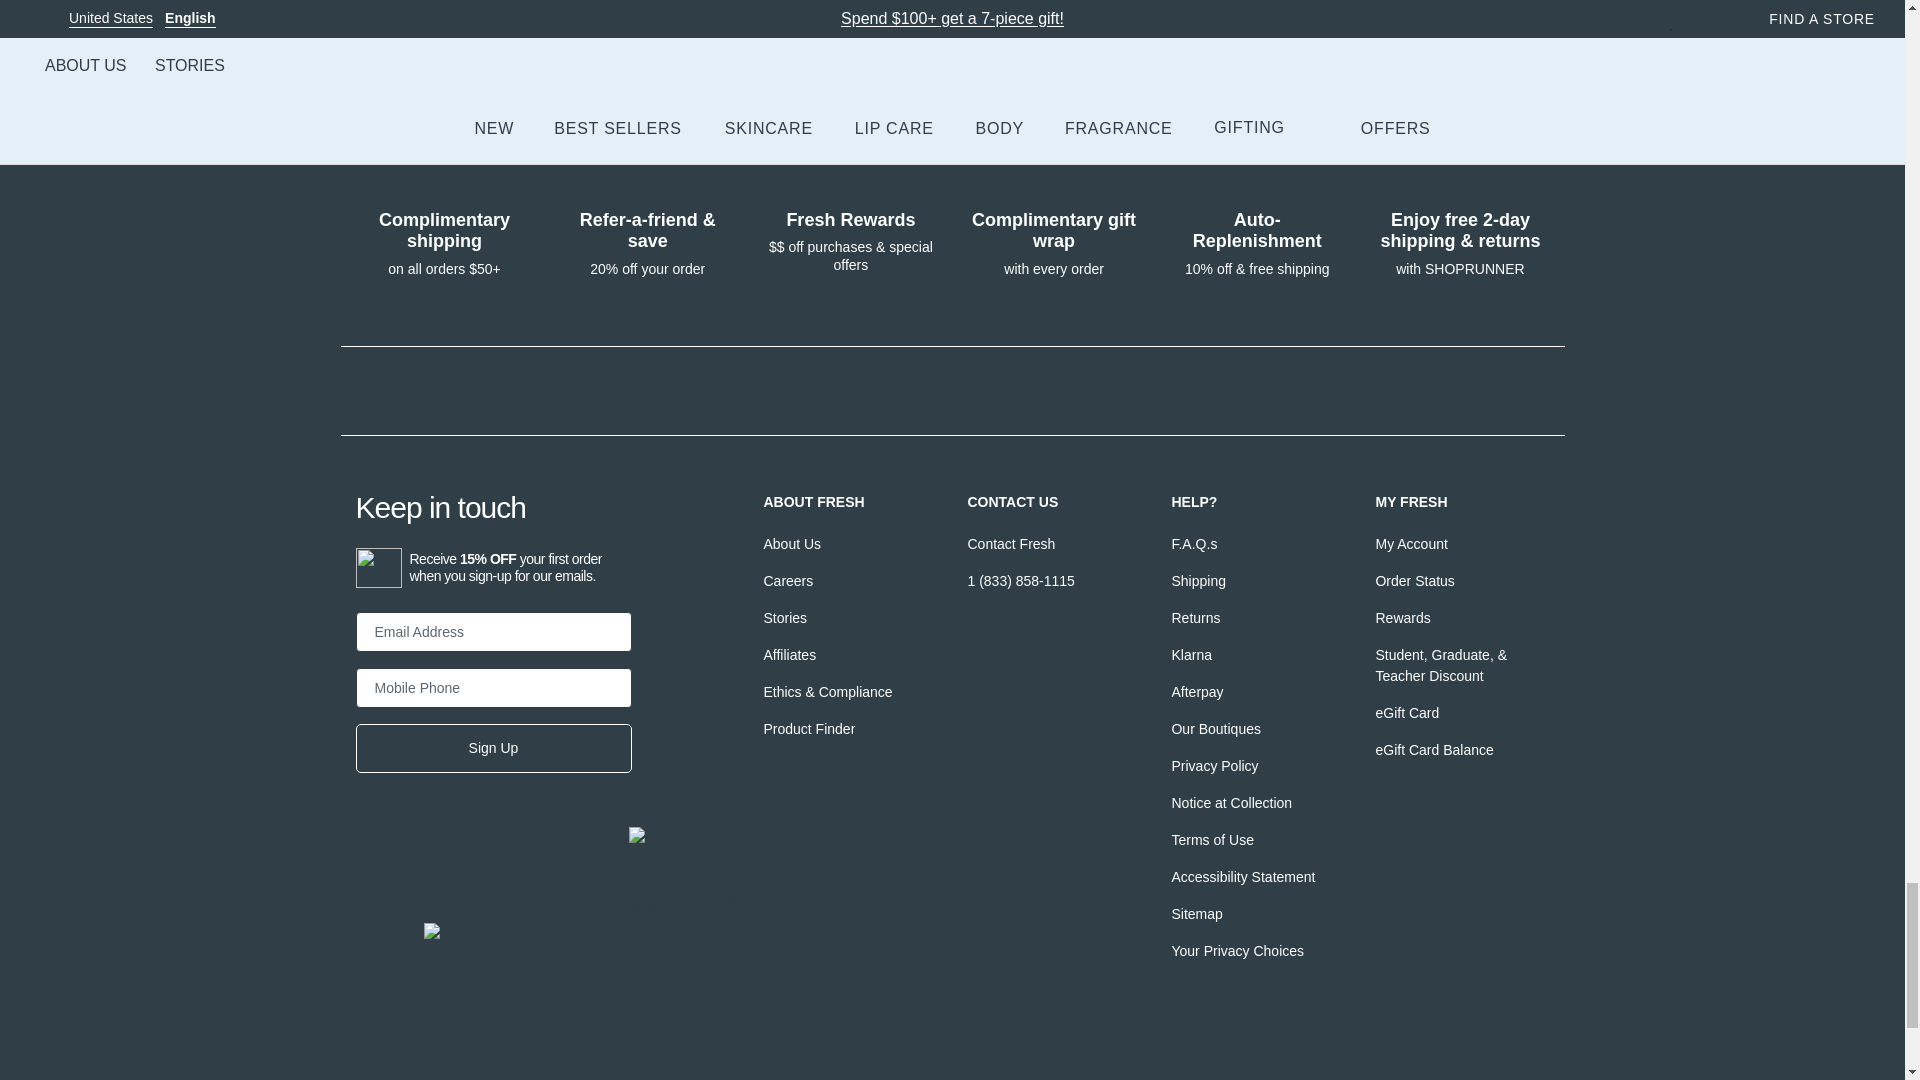 The height and width of the screenshot is (1080, 1920). I want to click on Instagram, so click(508, 898).